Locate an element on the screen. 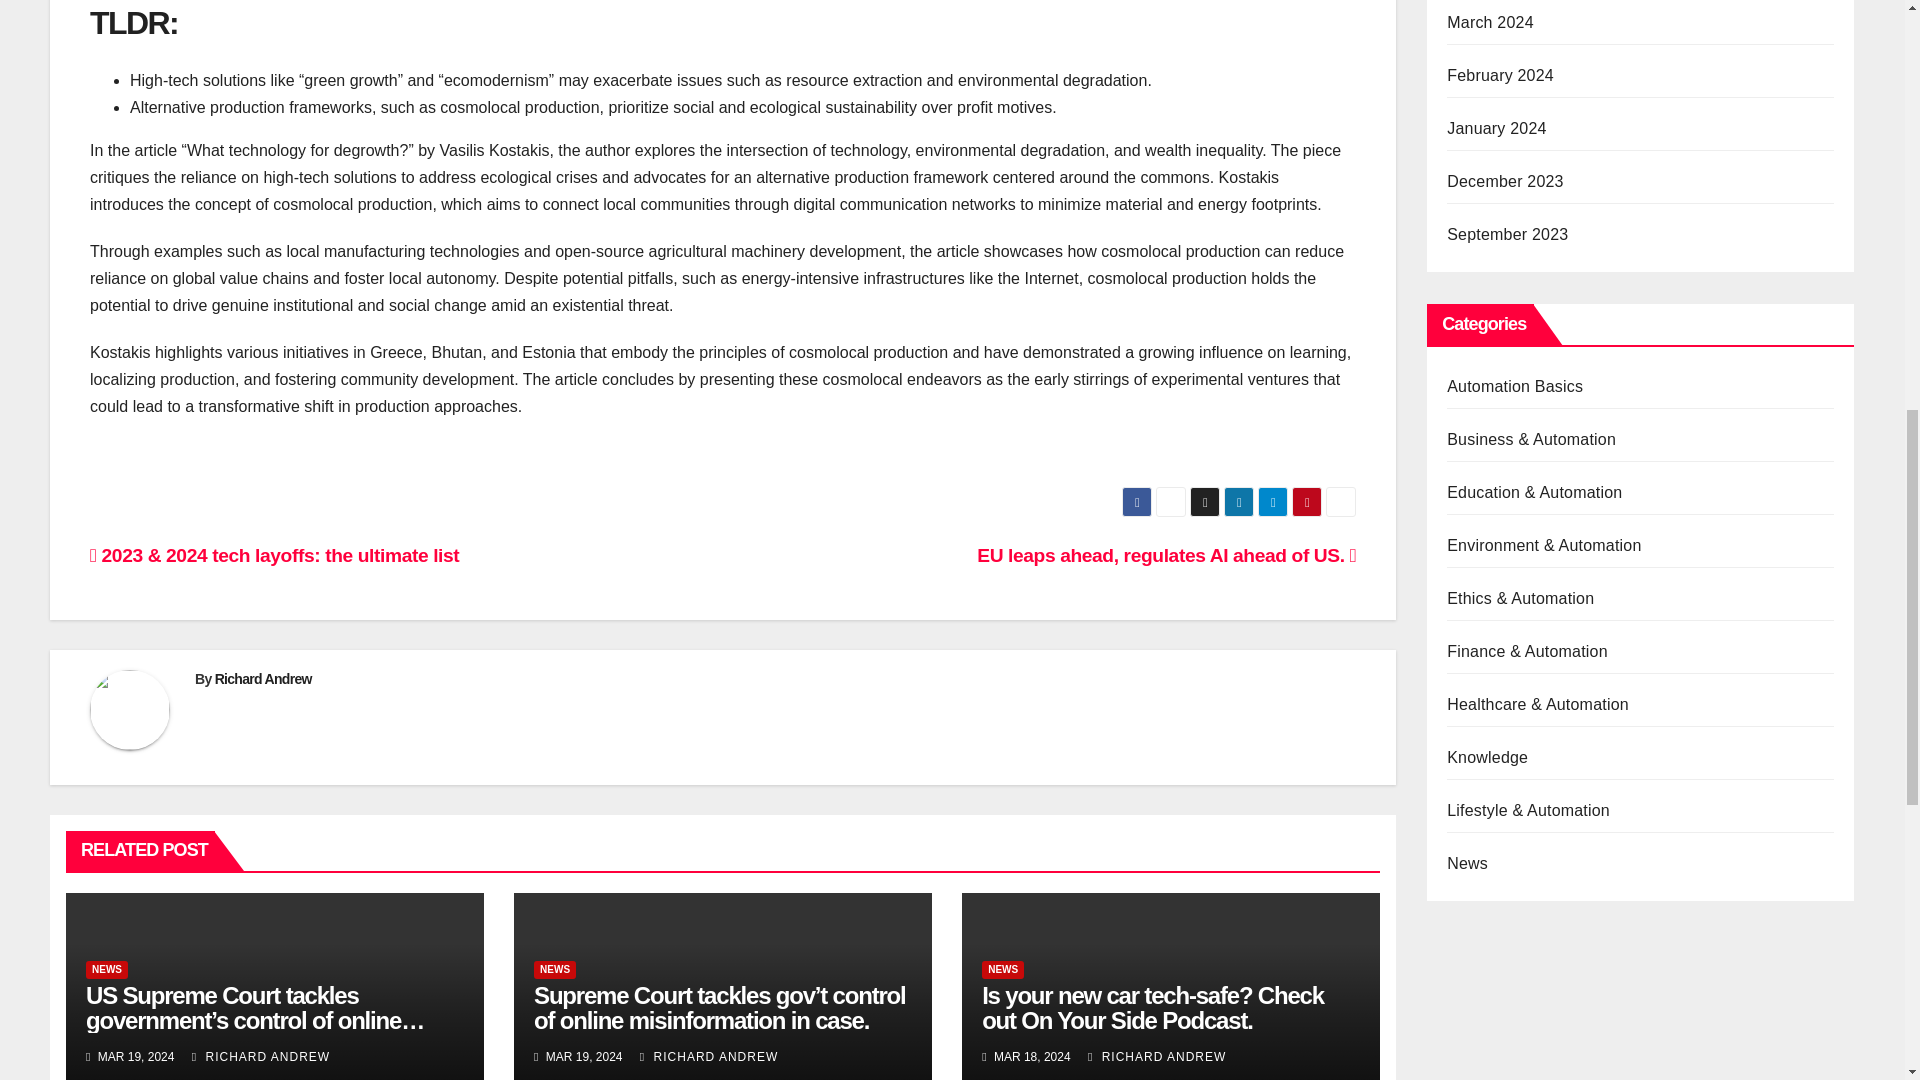 This screenshot has width=1920, height=1080. NEWS is located at coordinates (1002, 970).